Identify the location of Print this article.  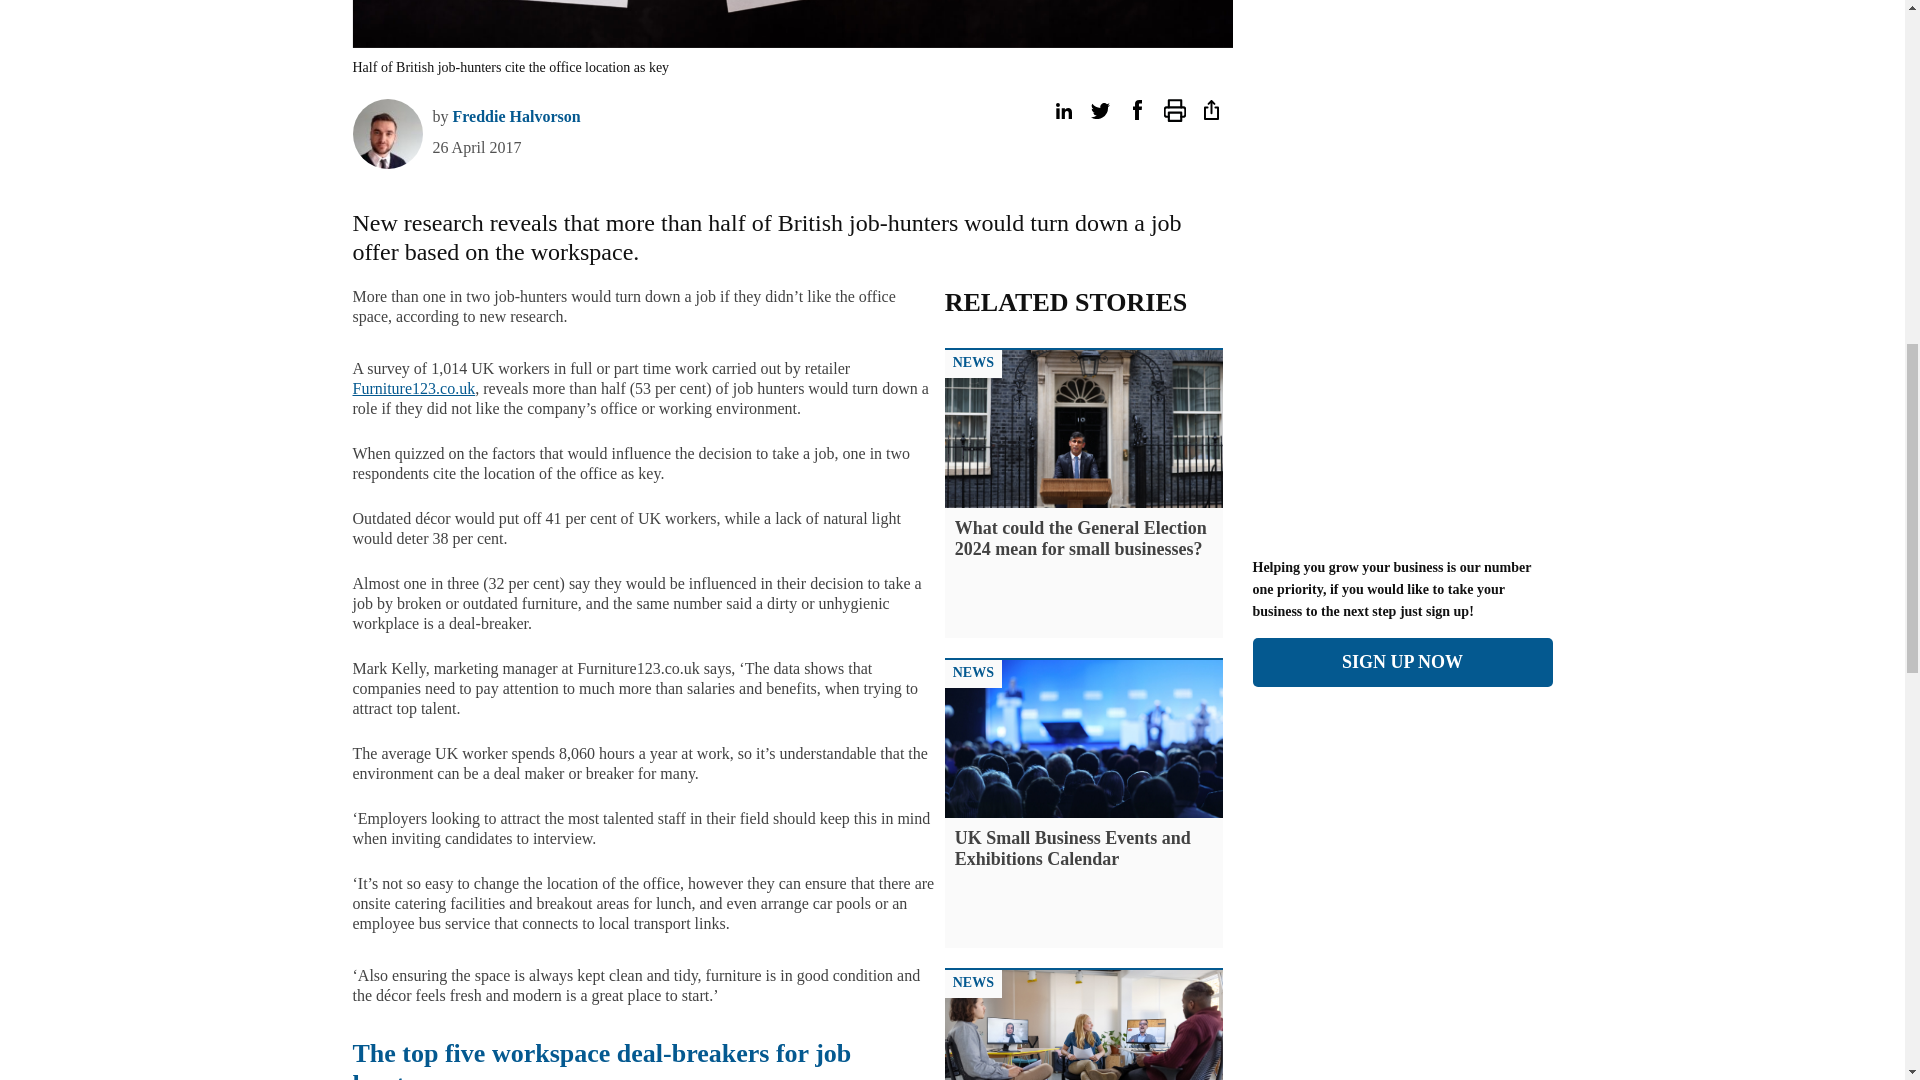
(1174, 110).